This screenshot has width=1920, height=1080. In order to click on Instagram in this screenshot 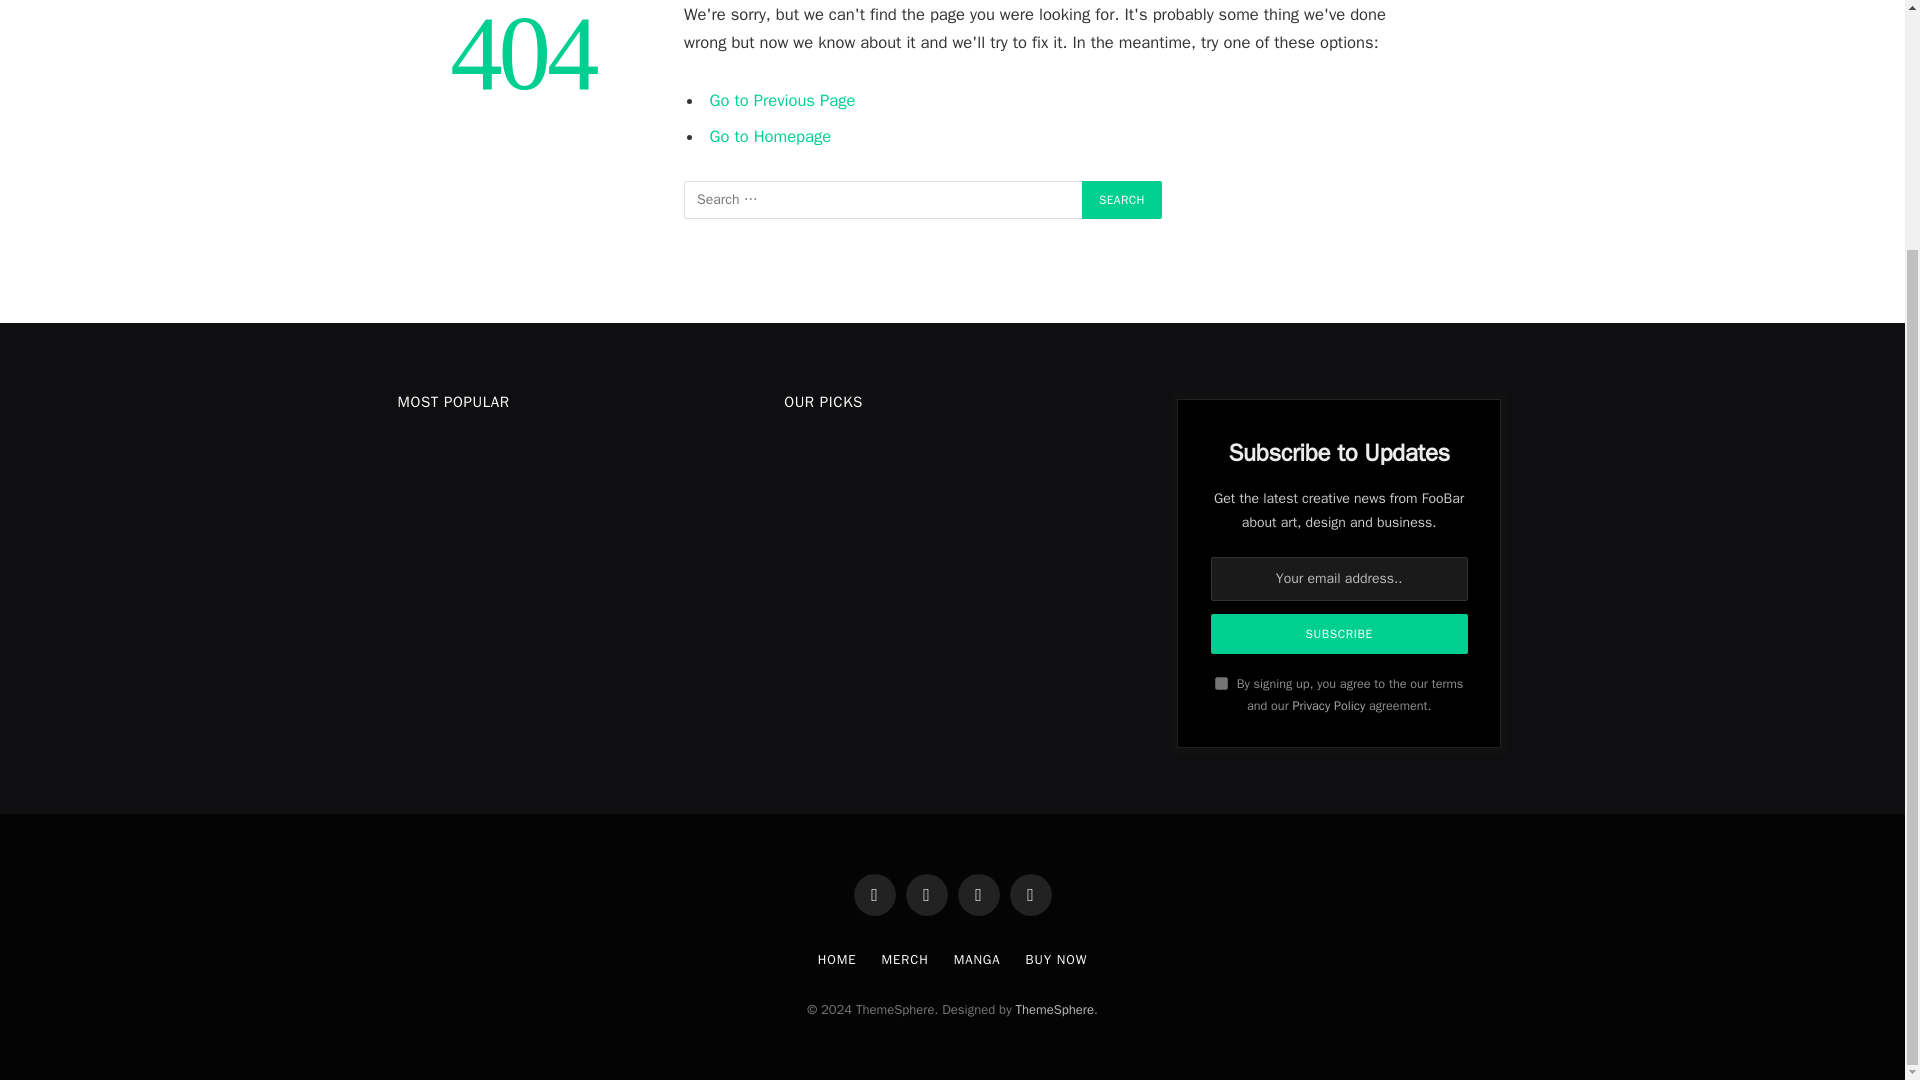, I will do `click(979, 894)`.